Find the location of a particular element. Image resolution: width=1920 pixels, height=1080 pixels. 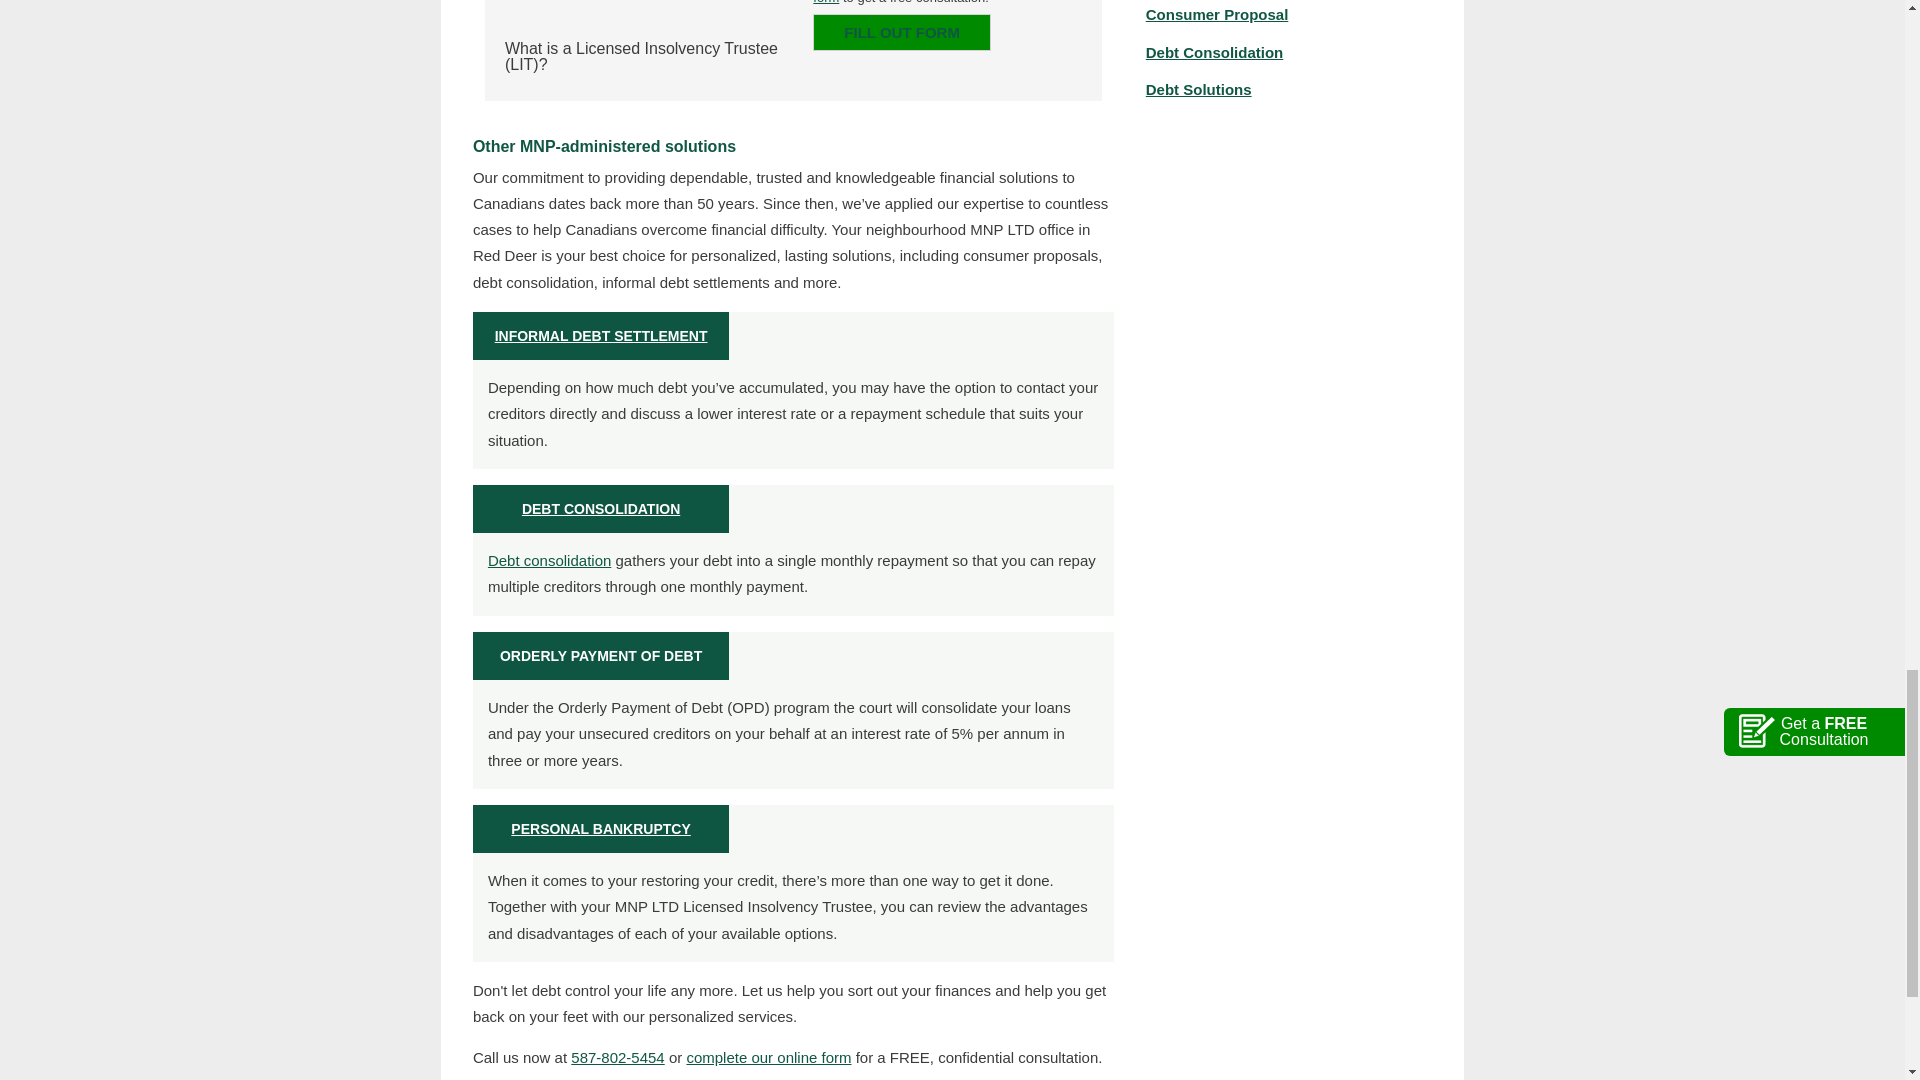

fill out our form is located at coordinates (936, 2).